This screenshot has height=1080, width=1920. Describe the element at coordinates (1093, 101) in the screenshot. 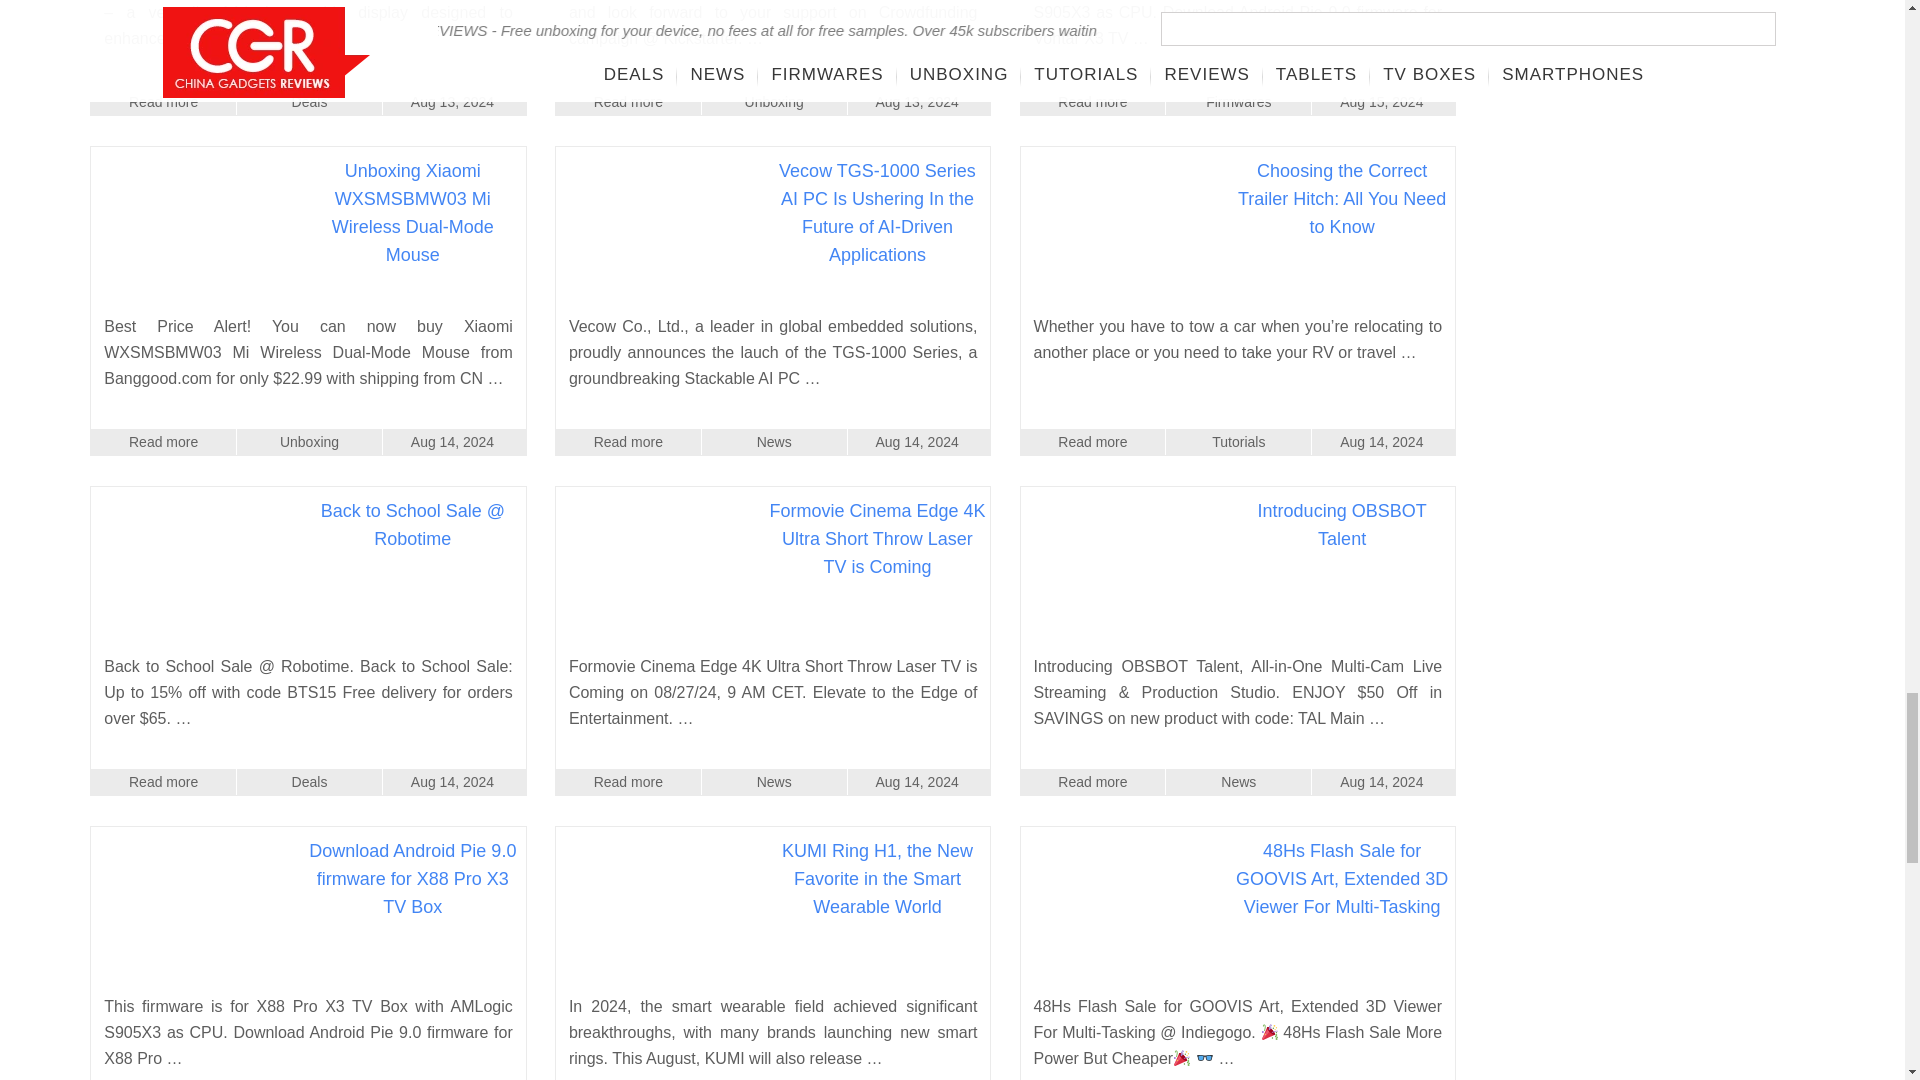

I see `Read more` at that location.